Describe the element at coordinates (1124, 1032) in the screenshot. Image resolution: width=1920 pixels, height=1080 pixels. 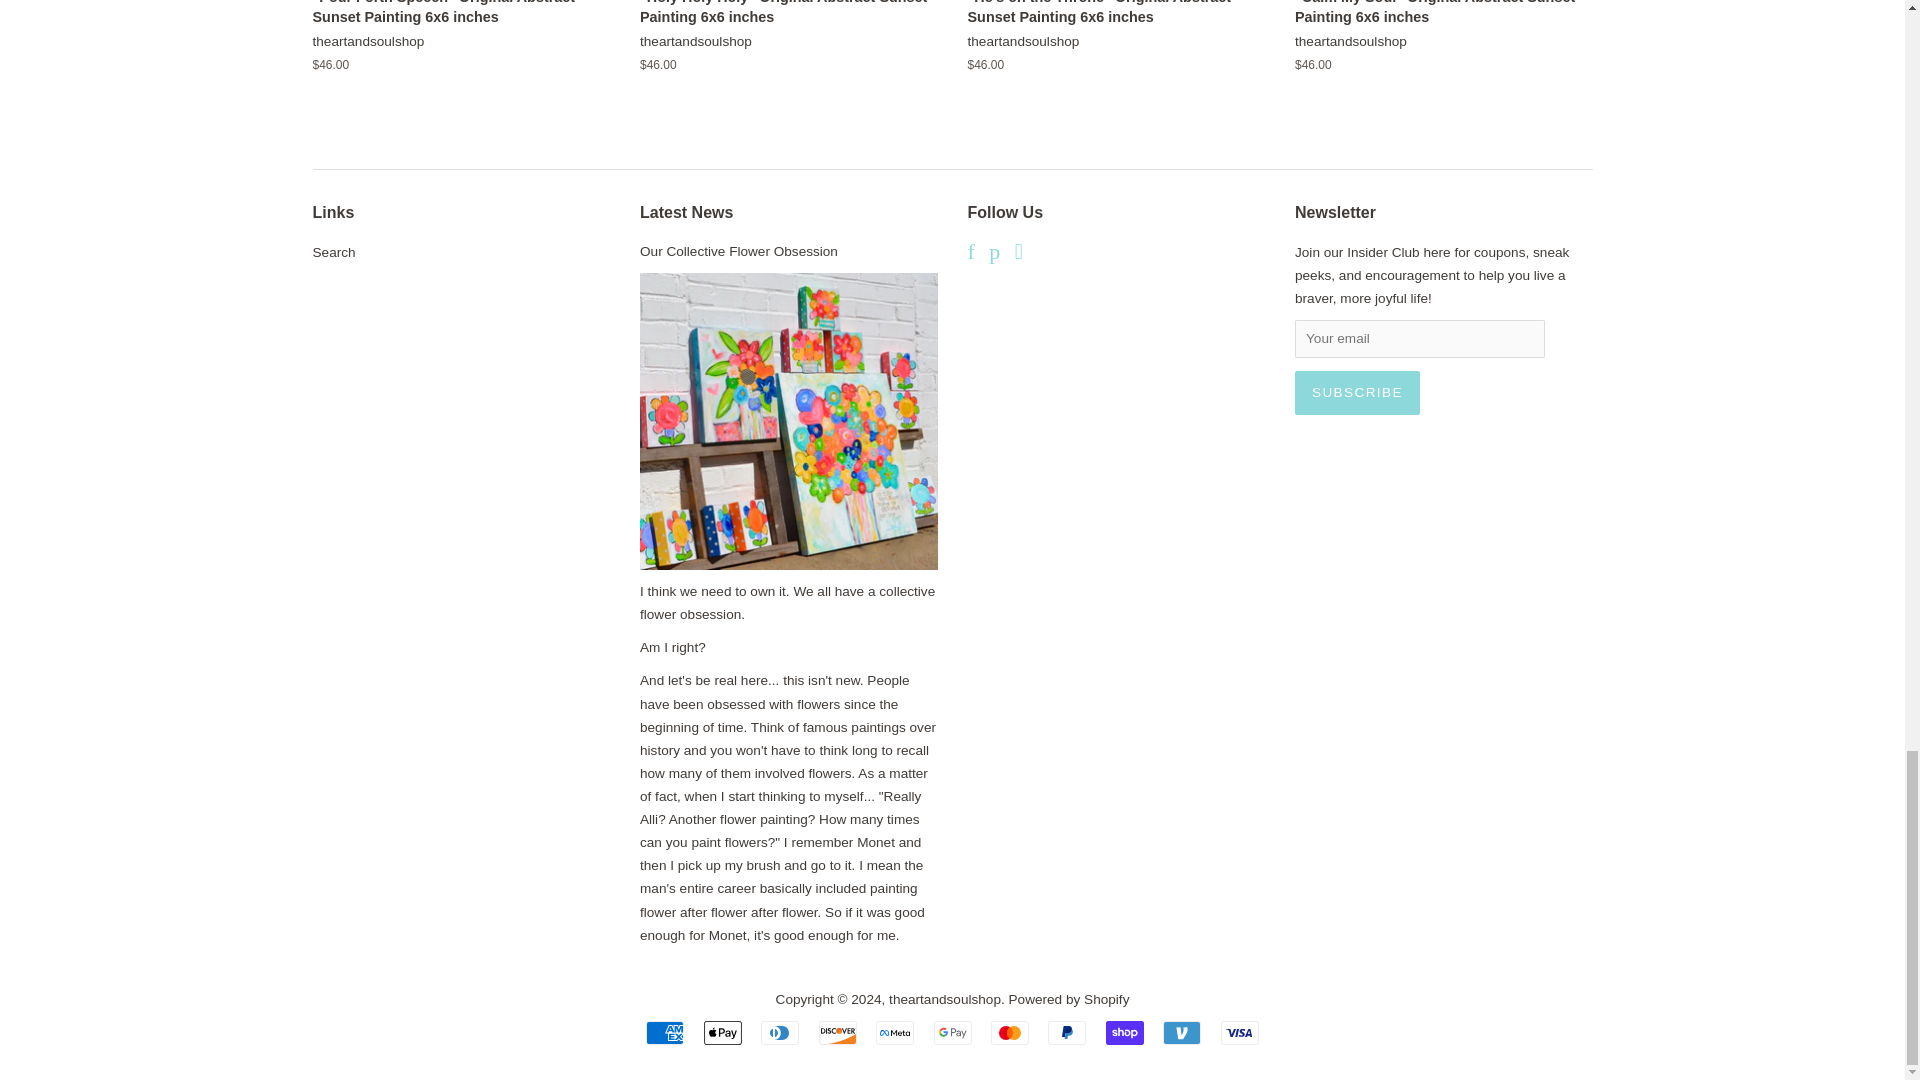
I see `Shop Pay` at that location.